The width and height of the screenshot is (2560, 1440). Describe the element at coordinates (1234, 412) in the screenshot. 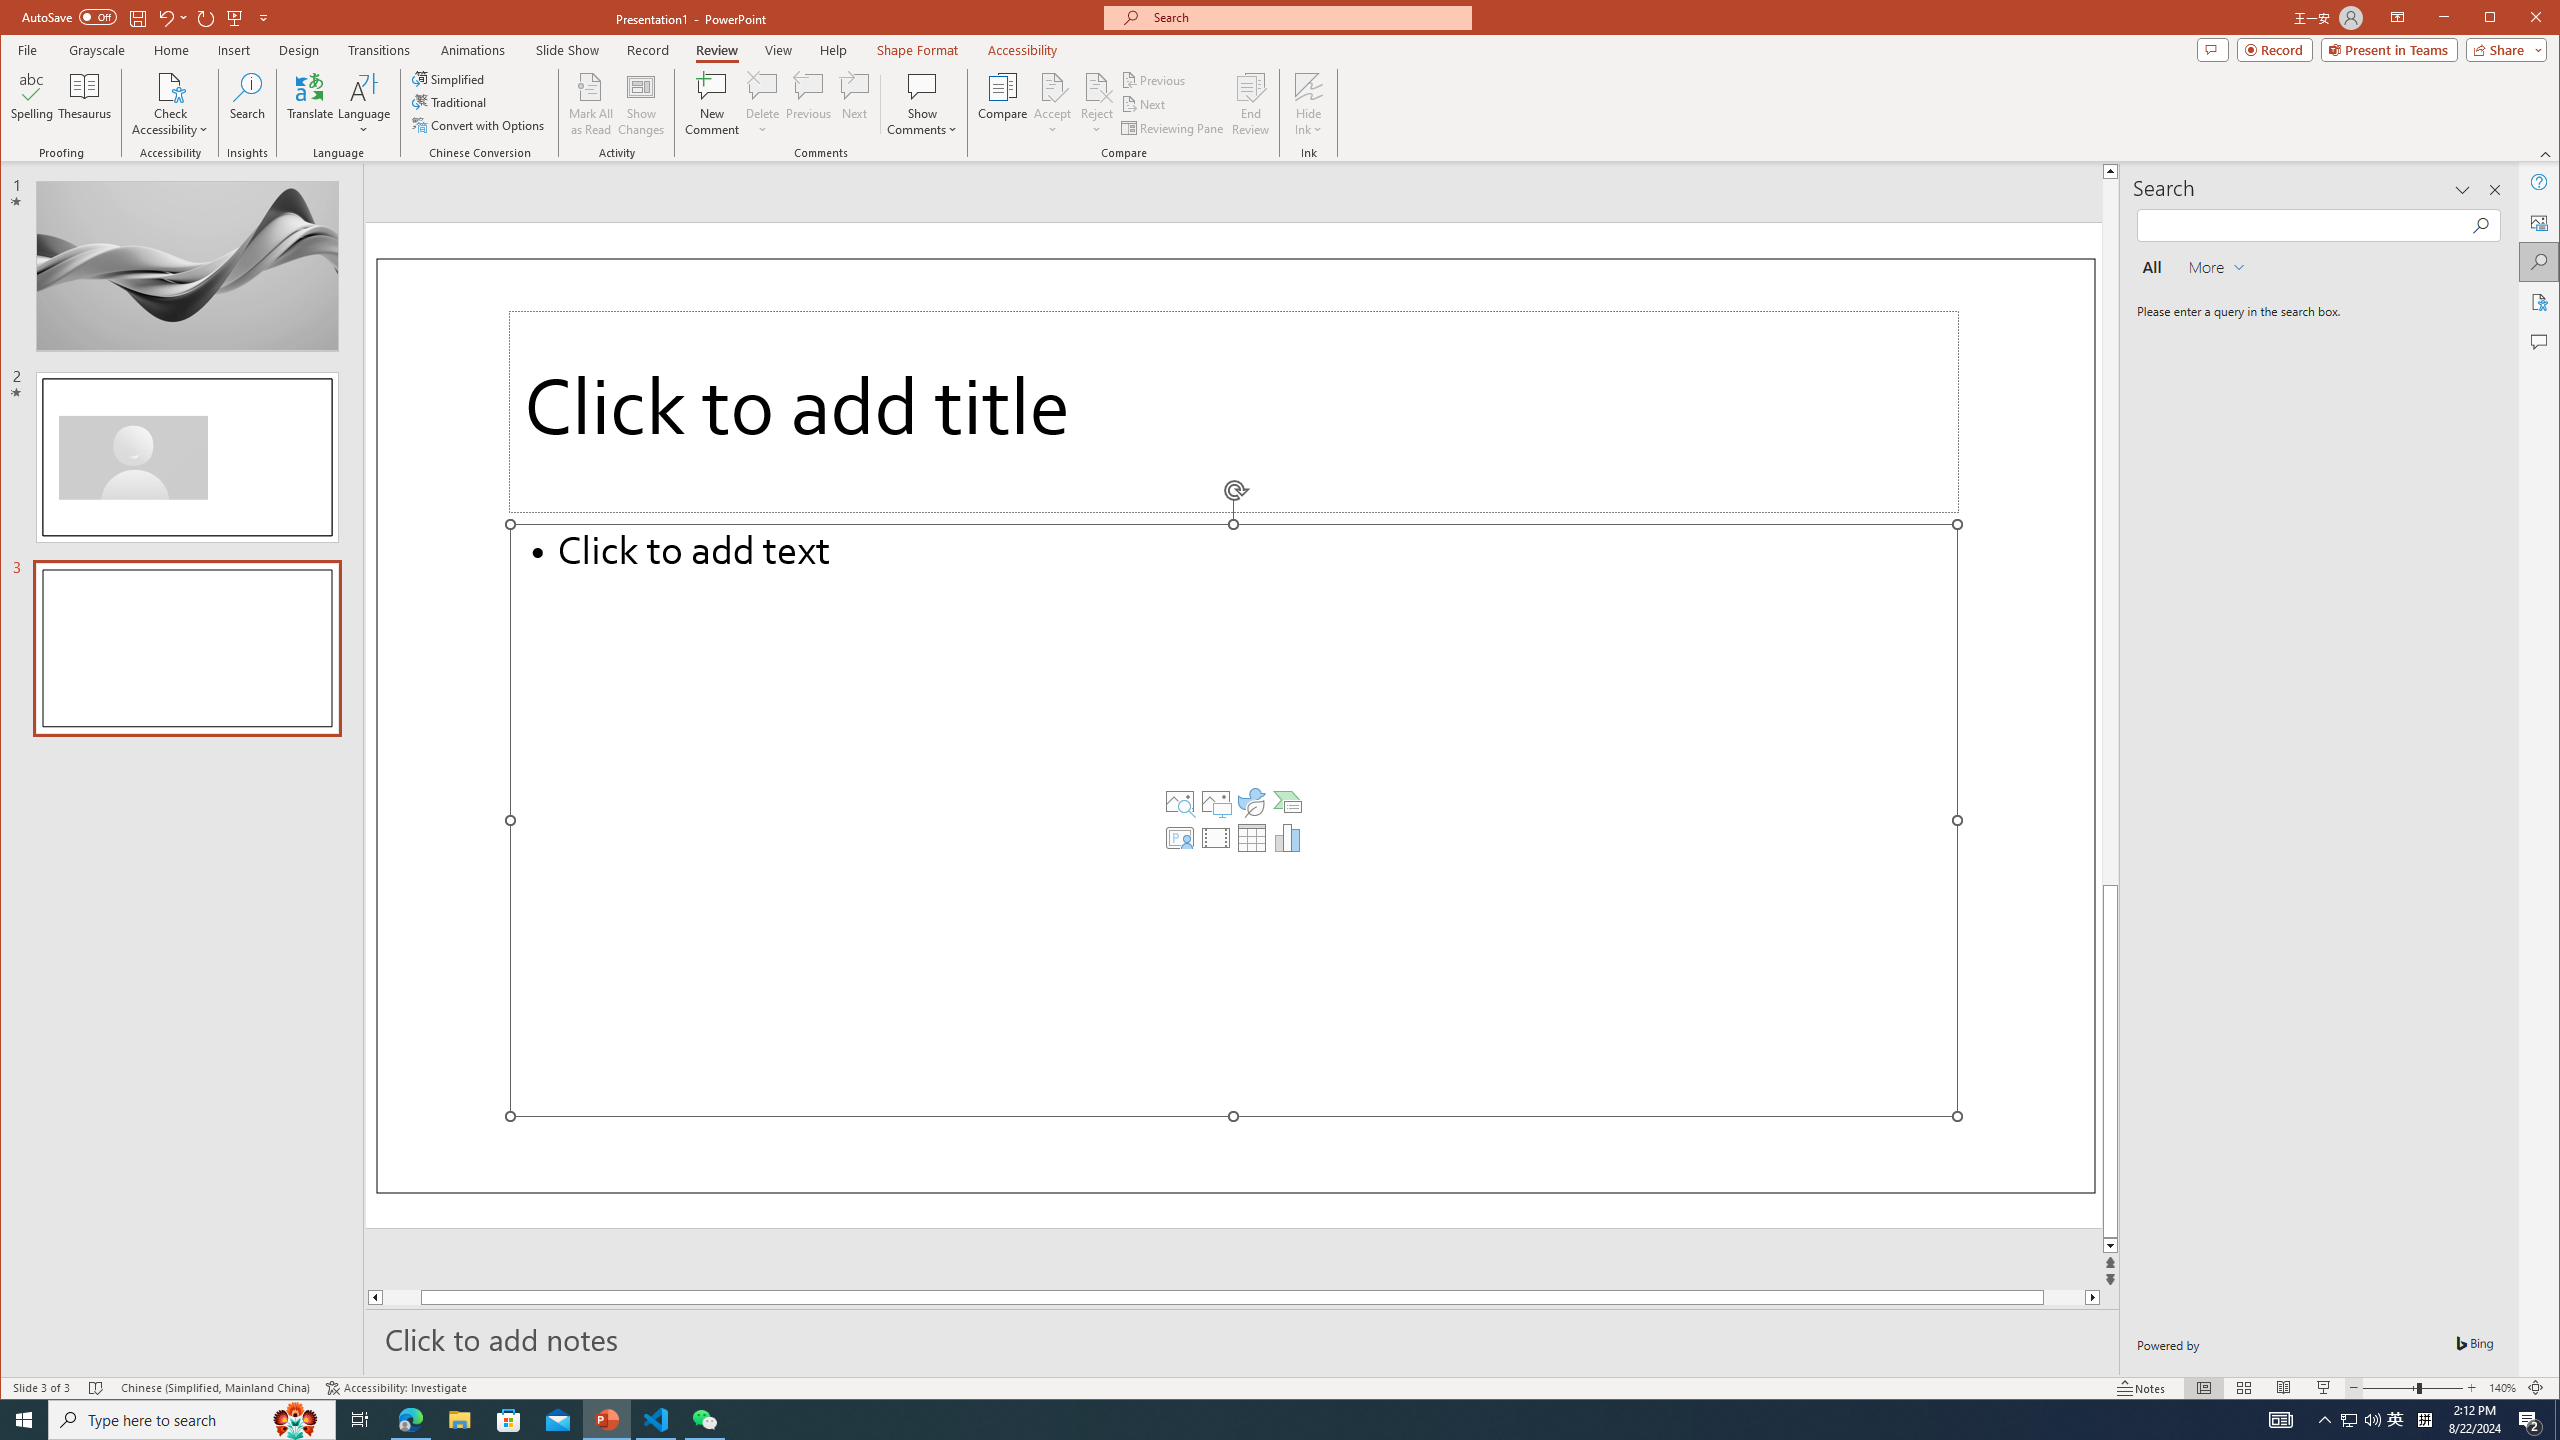

I see `New Comment` at that location.